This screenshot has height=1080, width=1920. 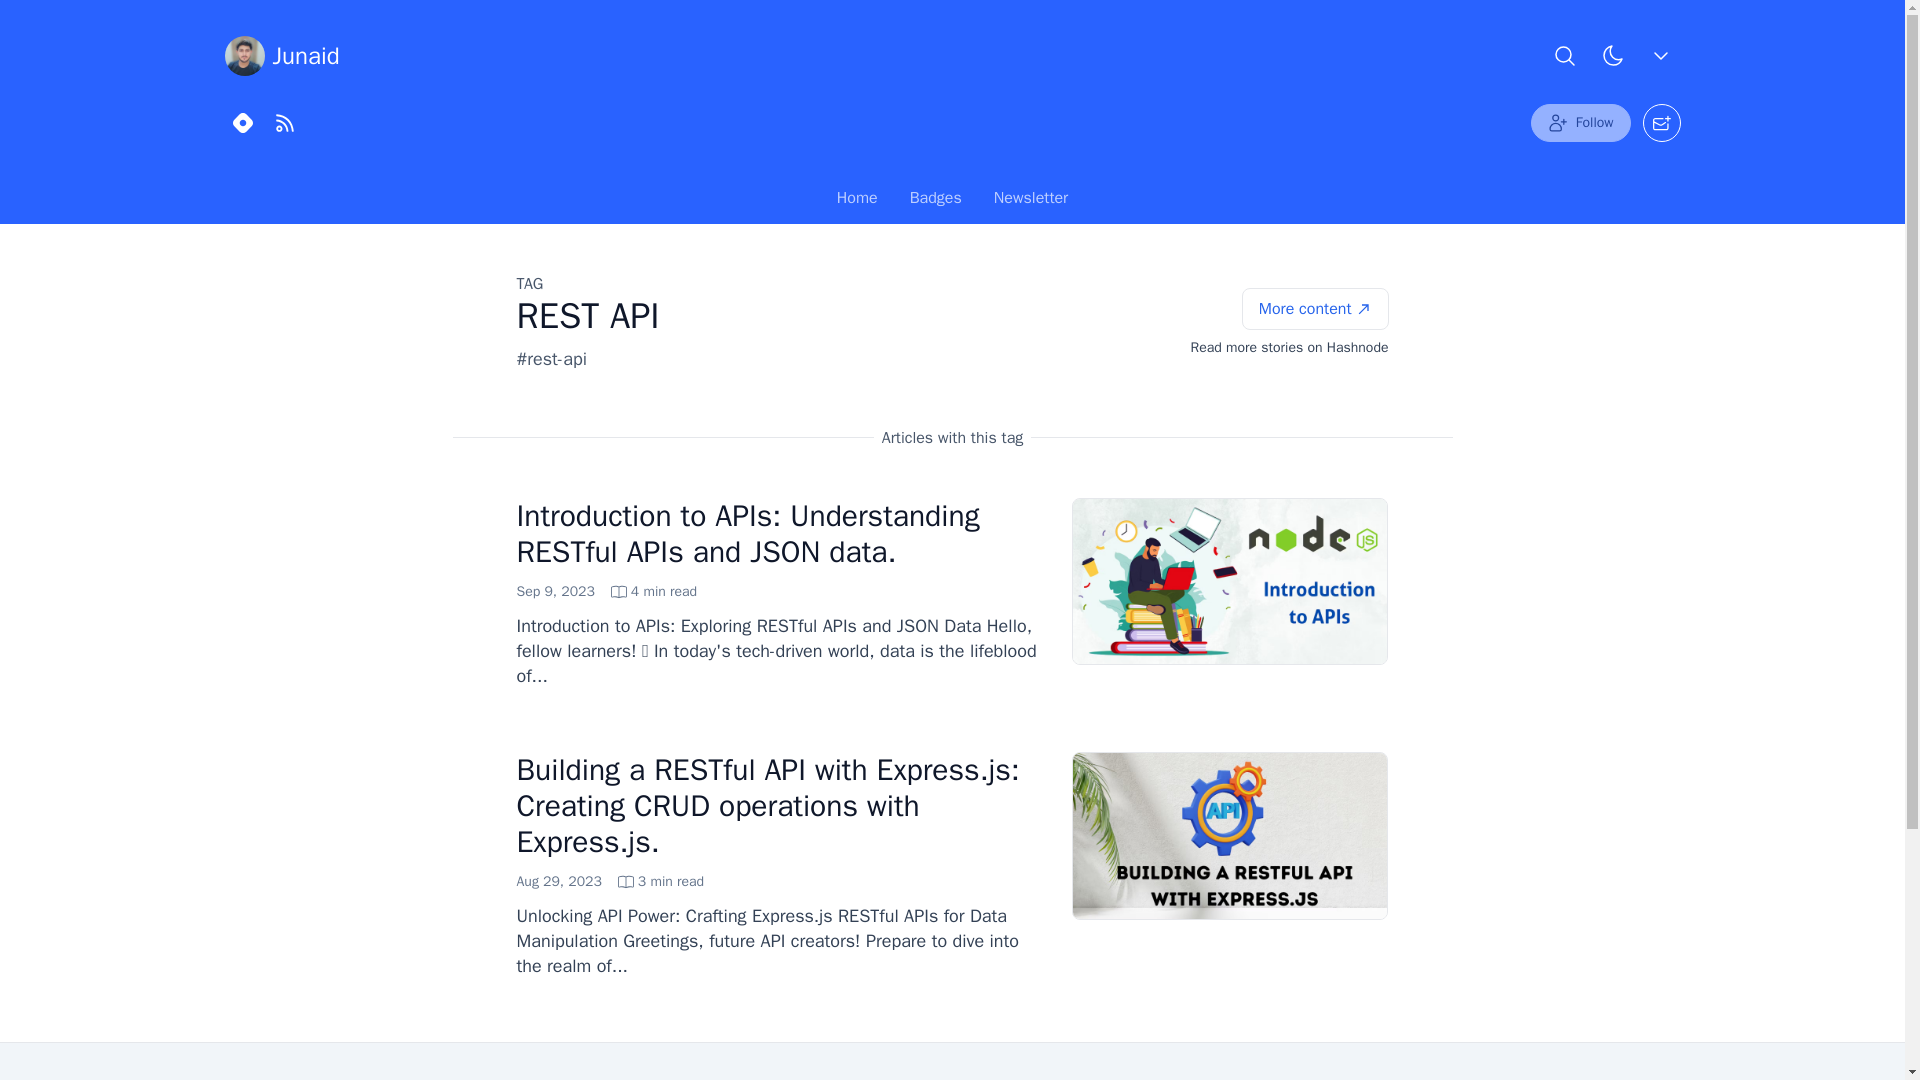 I want to click on Badges, so click(x=606, y=592).